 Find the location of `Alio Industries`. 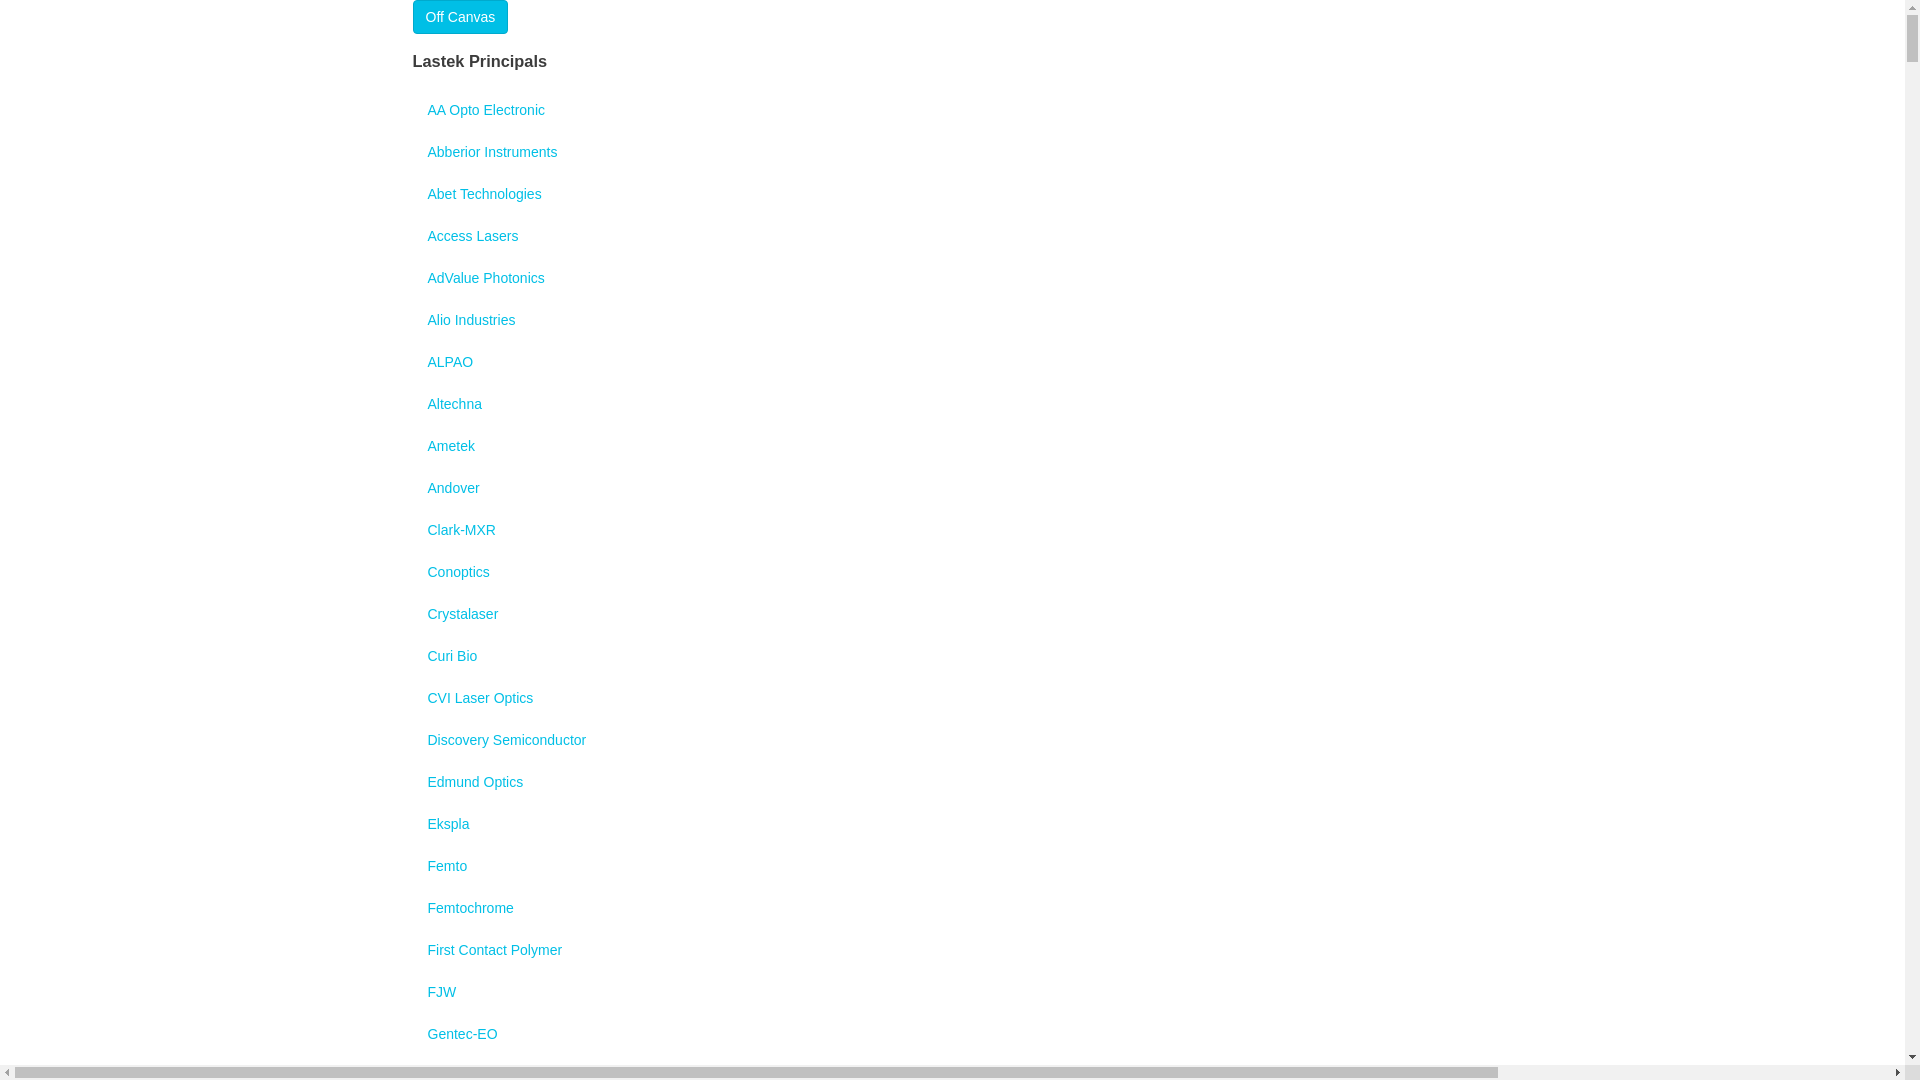

Alio Industries is located at coordinates (952, 320).